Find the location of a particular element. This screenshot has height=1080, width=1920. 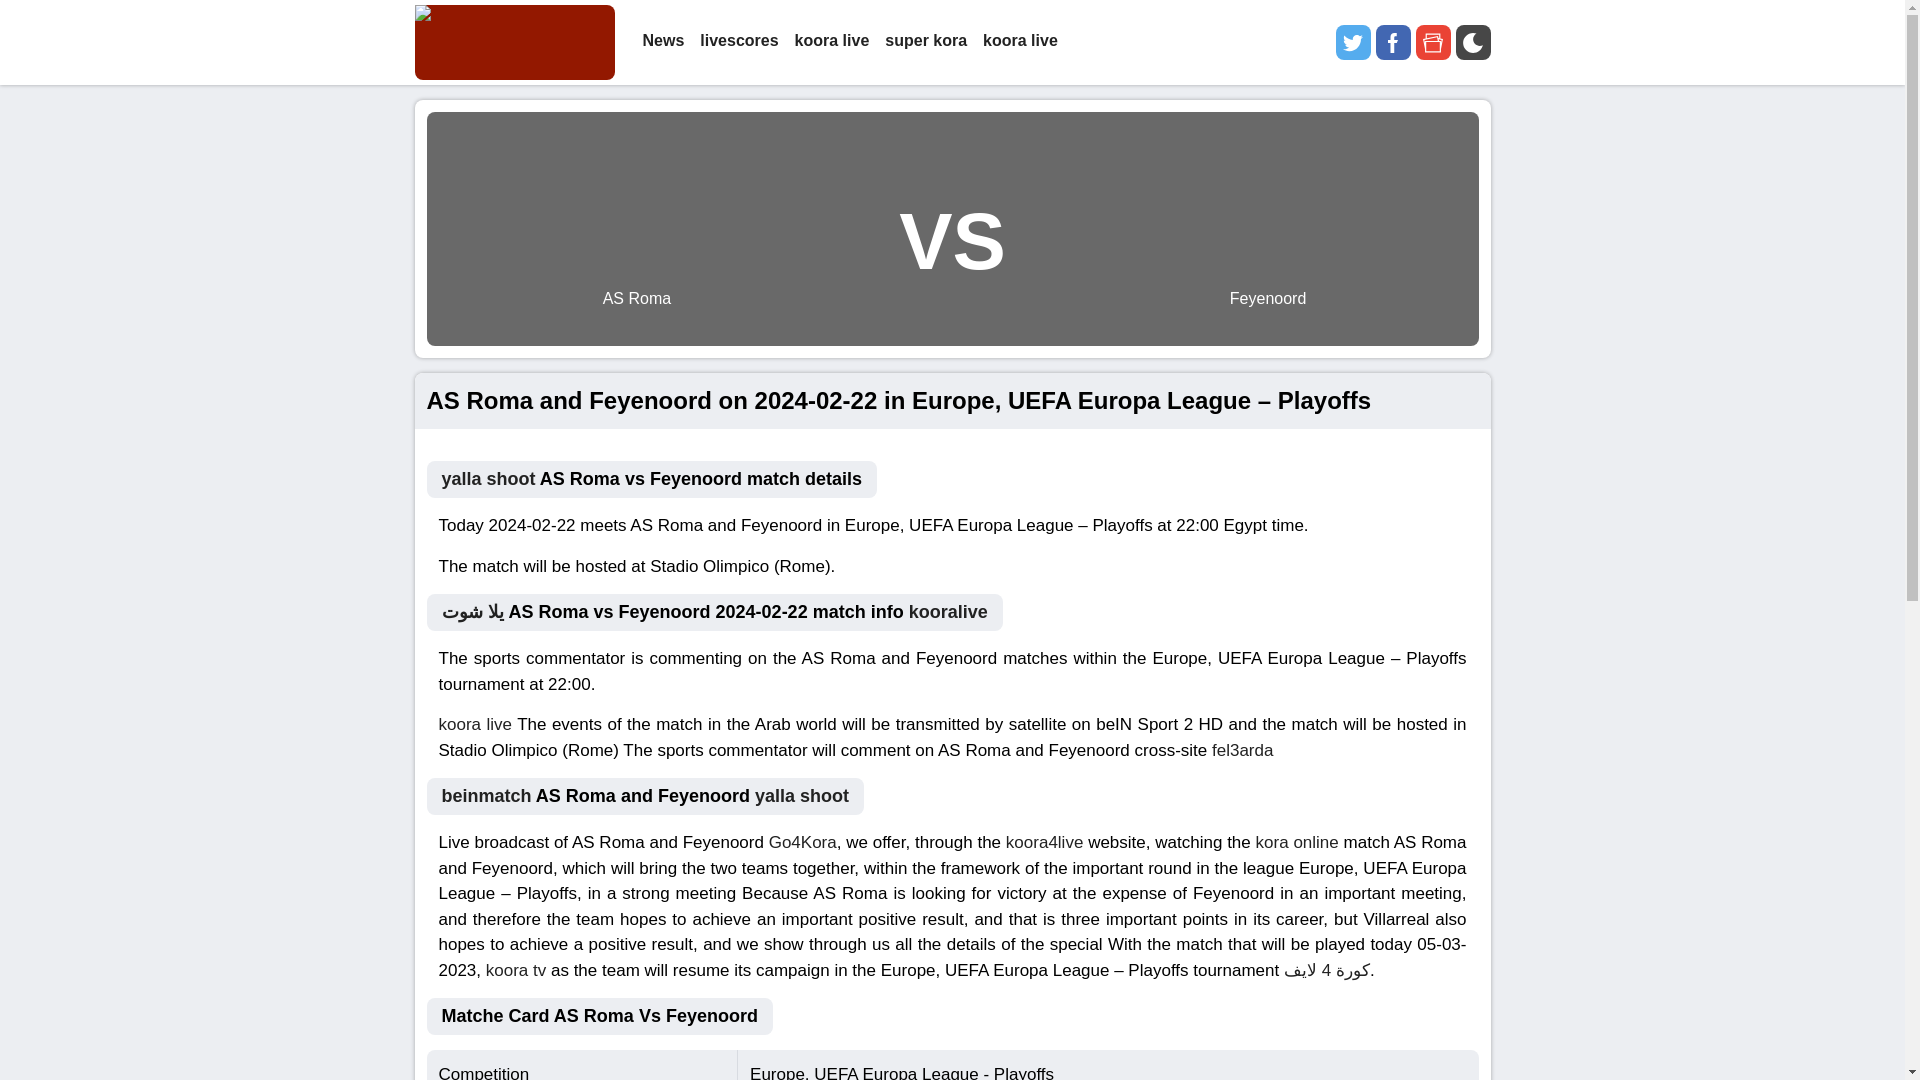

koora tv is located at coordinates (515, 969).